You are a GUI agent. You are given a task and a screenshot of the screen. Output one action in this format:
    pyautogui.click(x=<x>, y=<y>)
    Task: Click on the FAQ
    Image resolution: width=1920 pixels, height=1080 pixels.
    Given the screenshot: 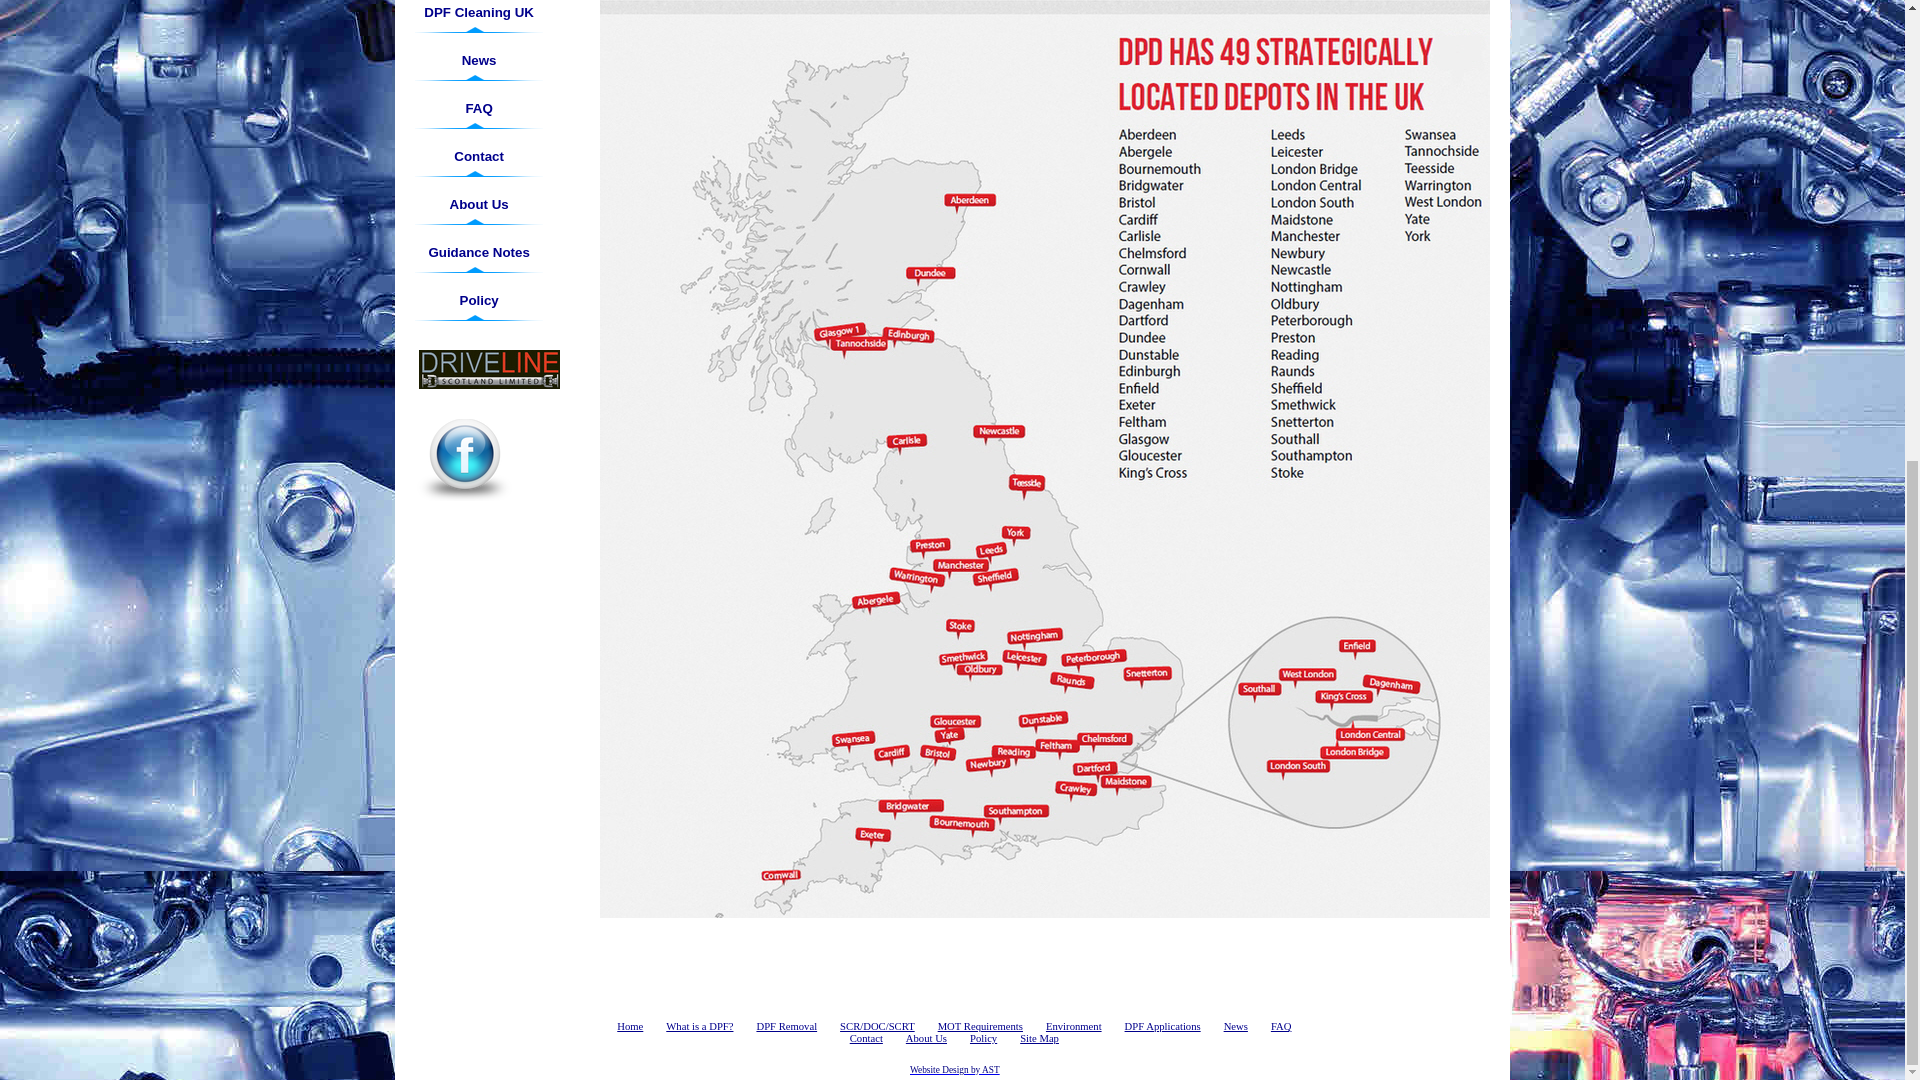 What is the action you would take?
    pyautogui.click(x=478, y=108)
    